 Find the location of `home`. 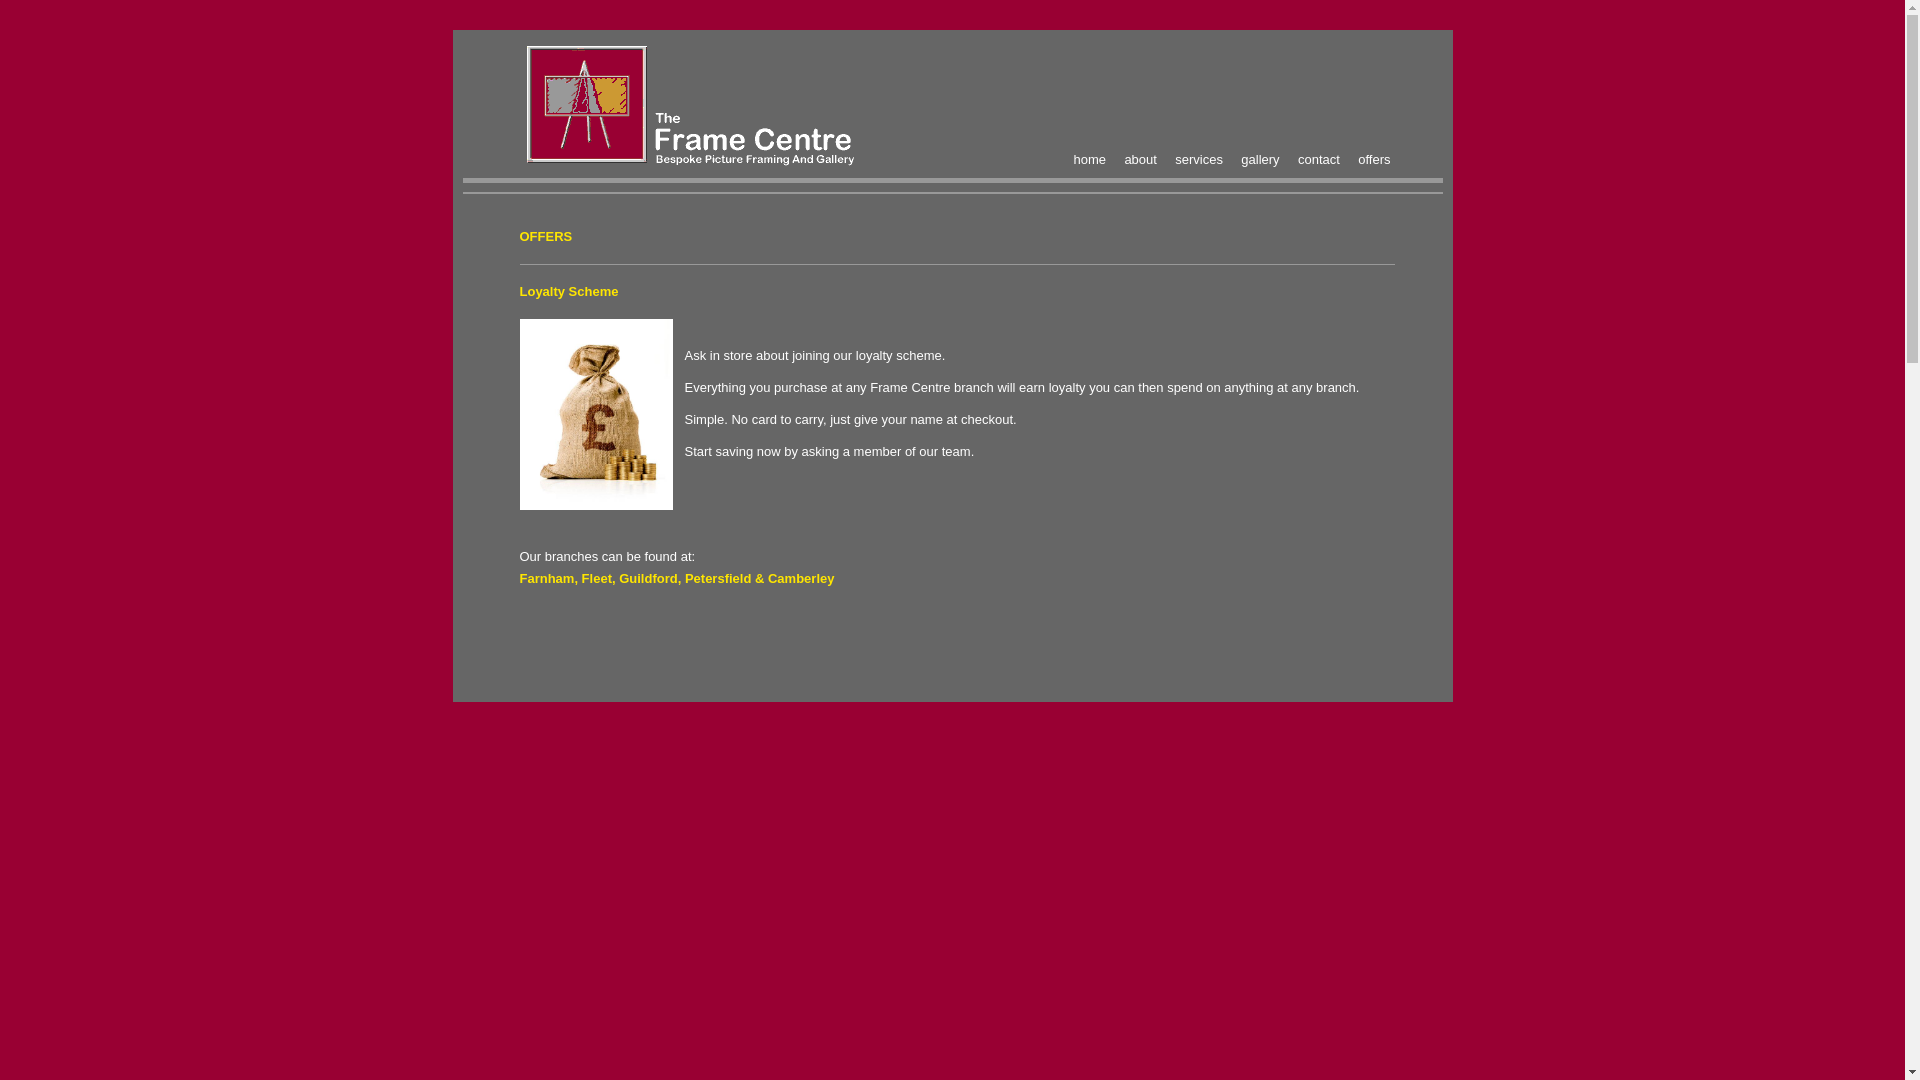

home is located at coordinates (1090, 160).